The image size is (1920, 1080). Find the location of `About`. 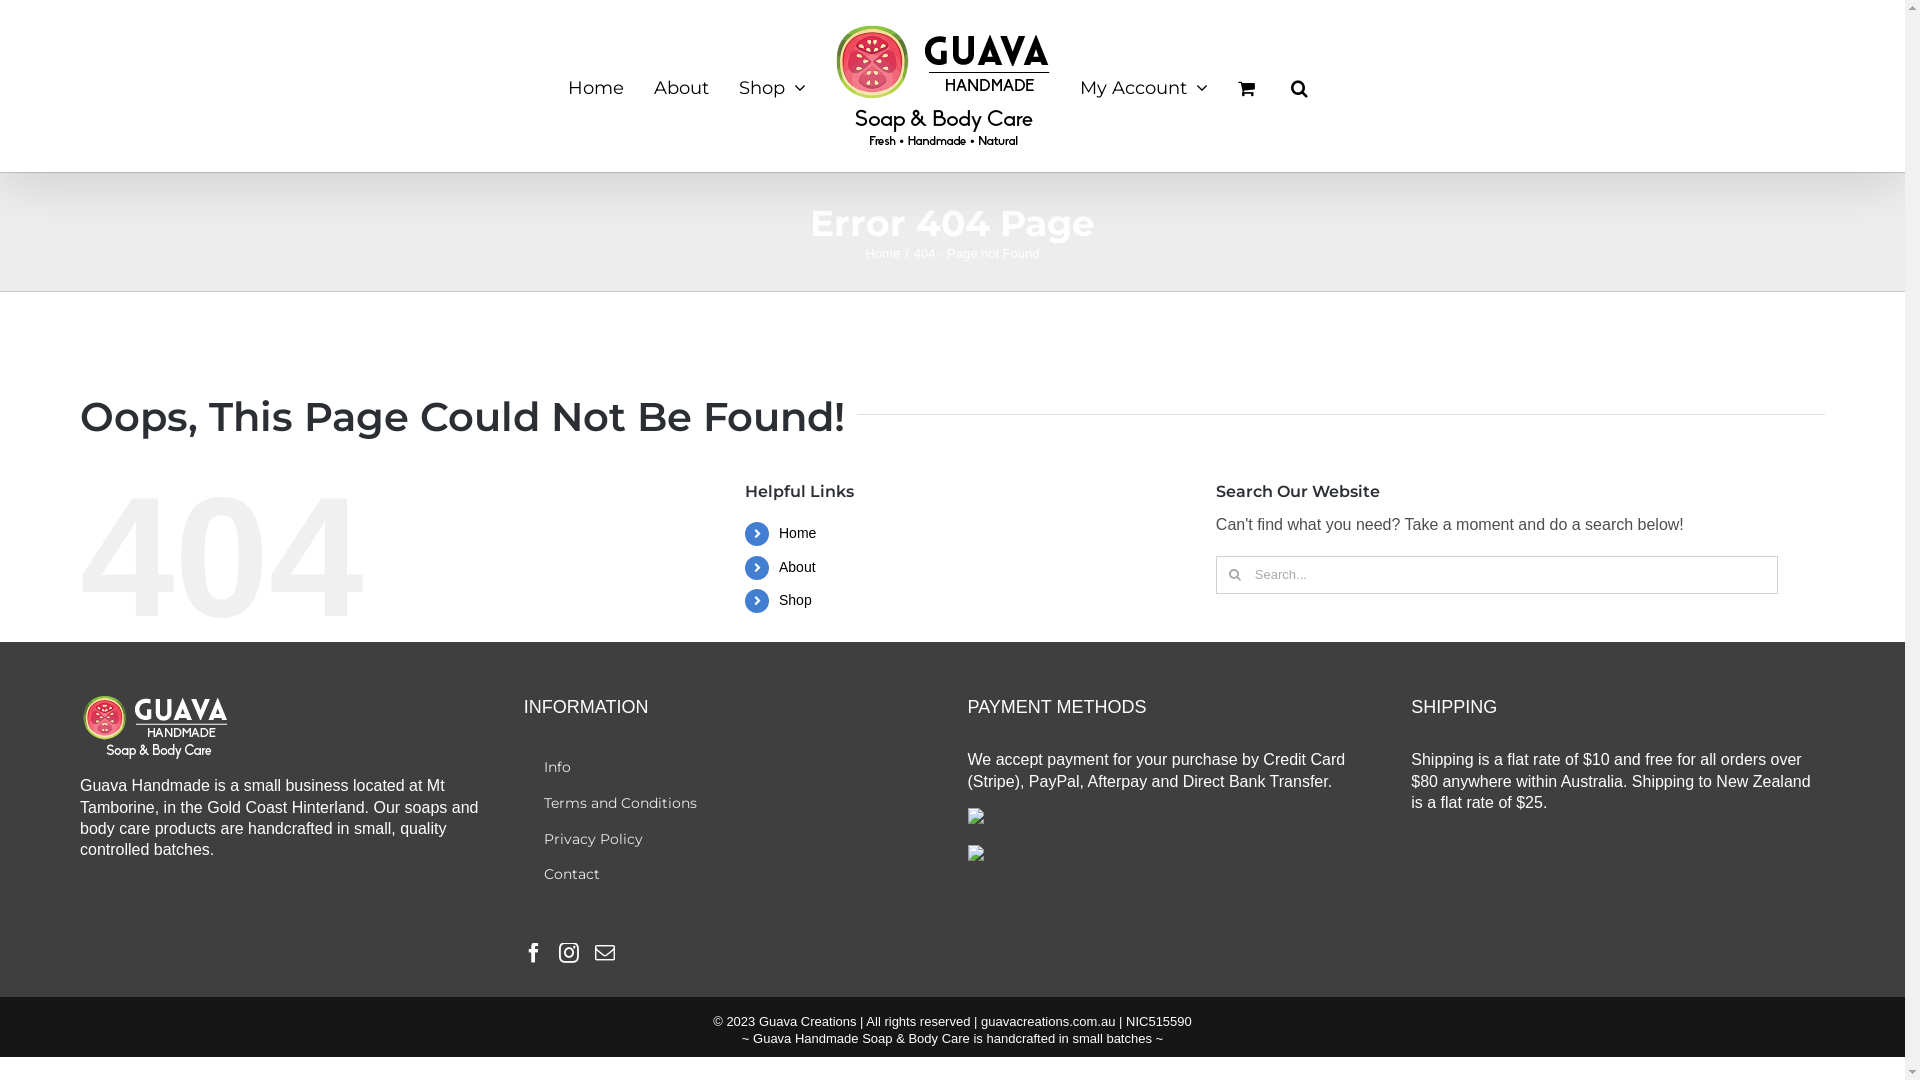

About is located at coordinates (798, 567).